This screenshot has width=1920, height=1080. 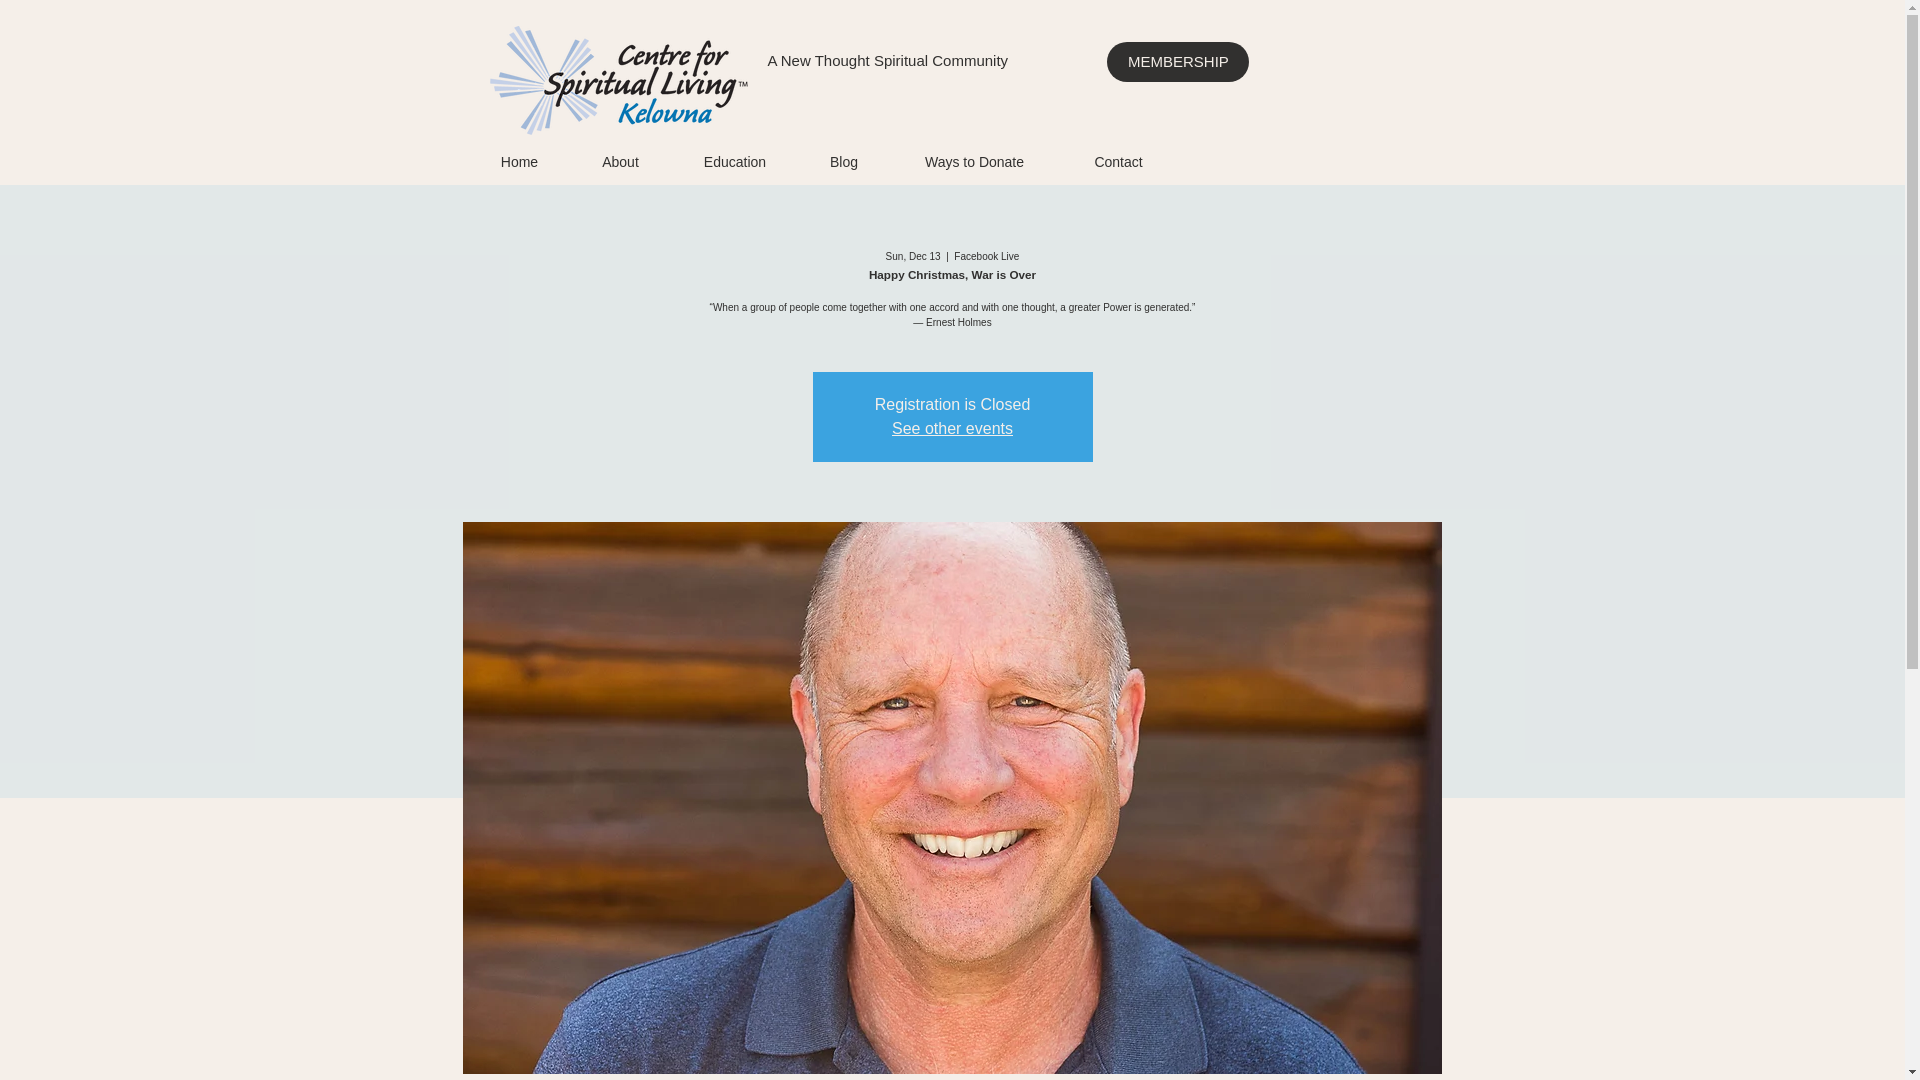 I want to click on Education, so click(x=734, y=158).